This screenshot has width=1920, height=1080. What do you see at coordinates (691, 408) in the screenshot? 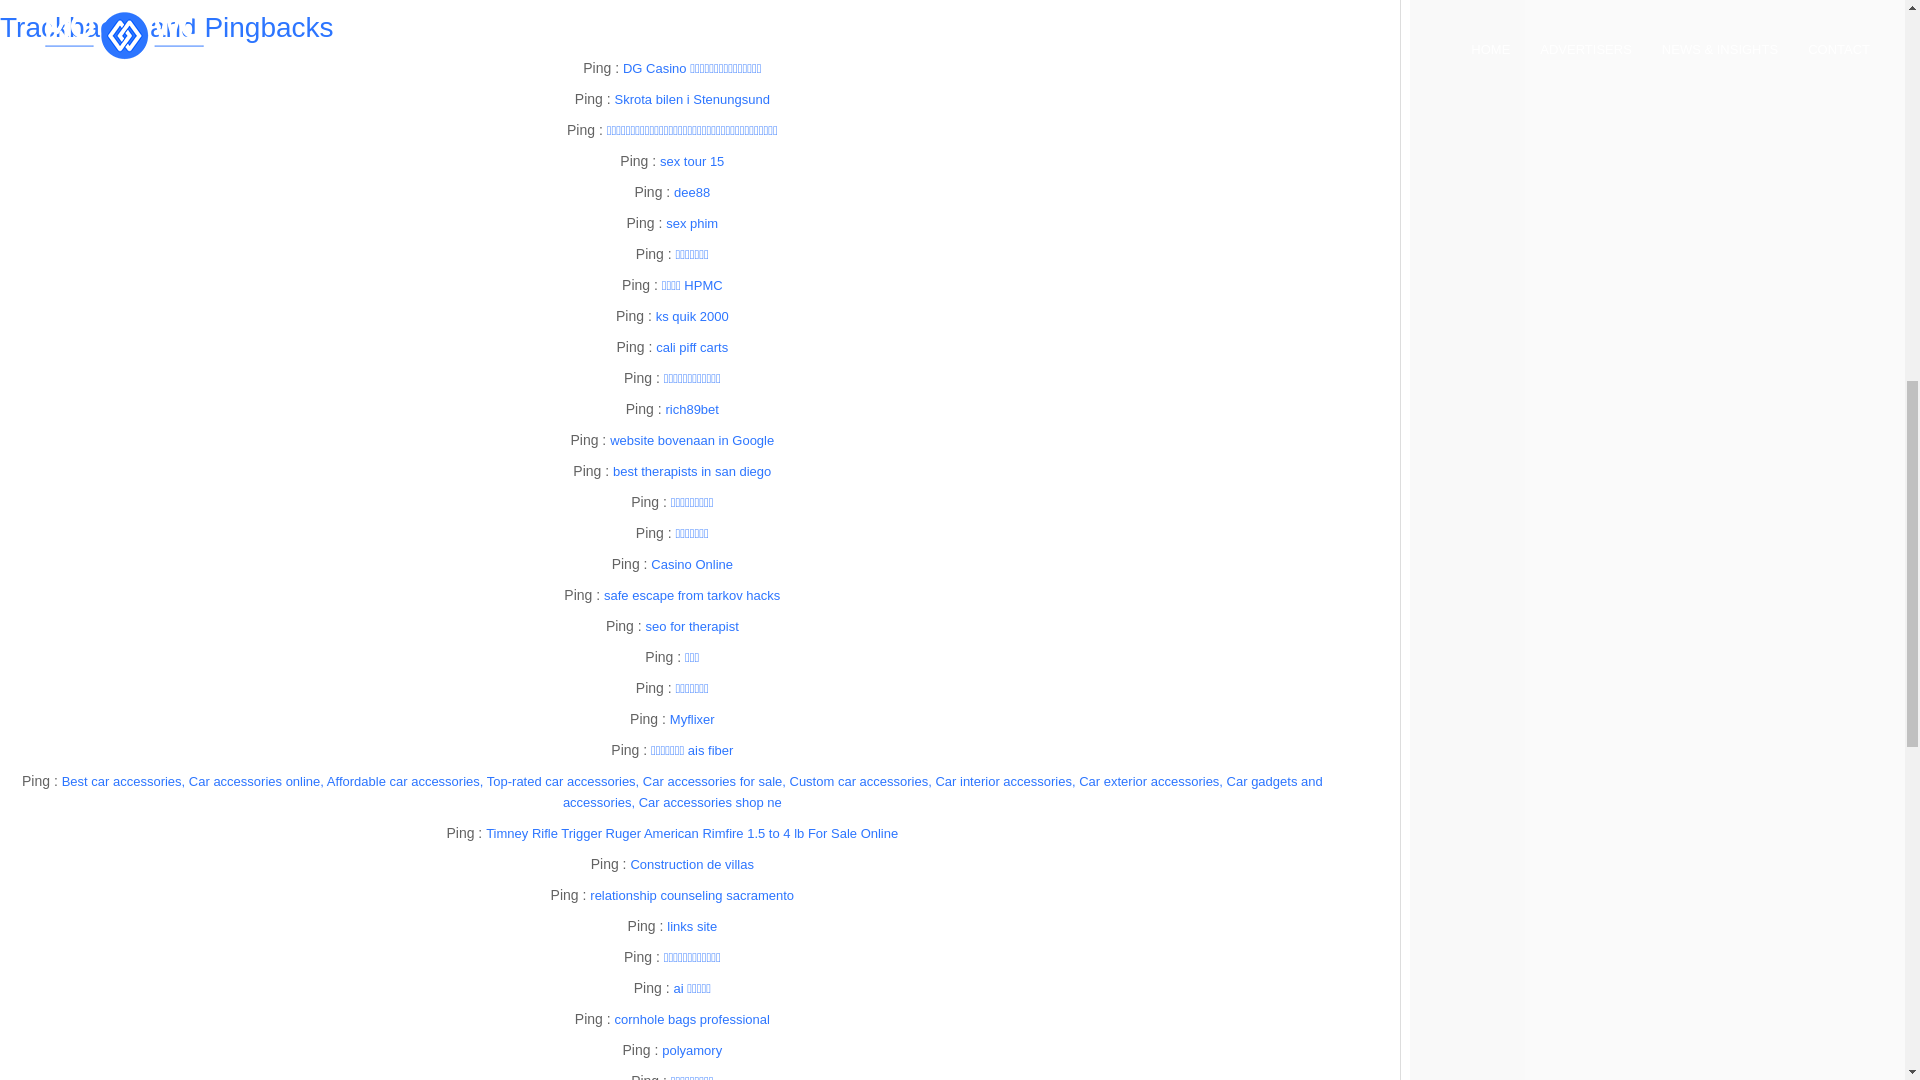
I see `rich89bet` at bounding box center [691, 408].